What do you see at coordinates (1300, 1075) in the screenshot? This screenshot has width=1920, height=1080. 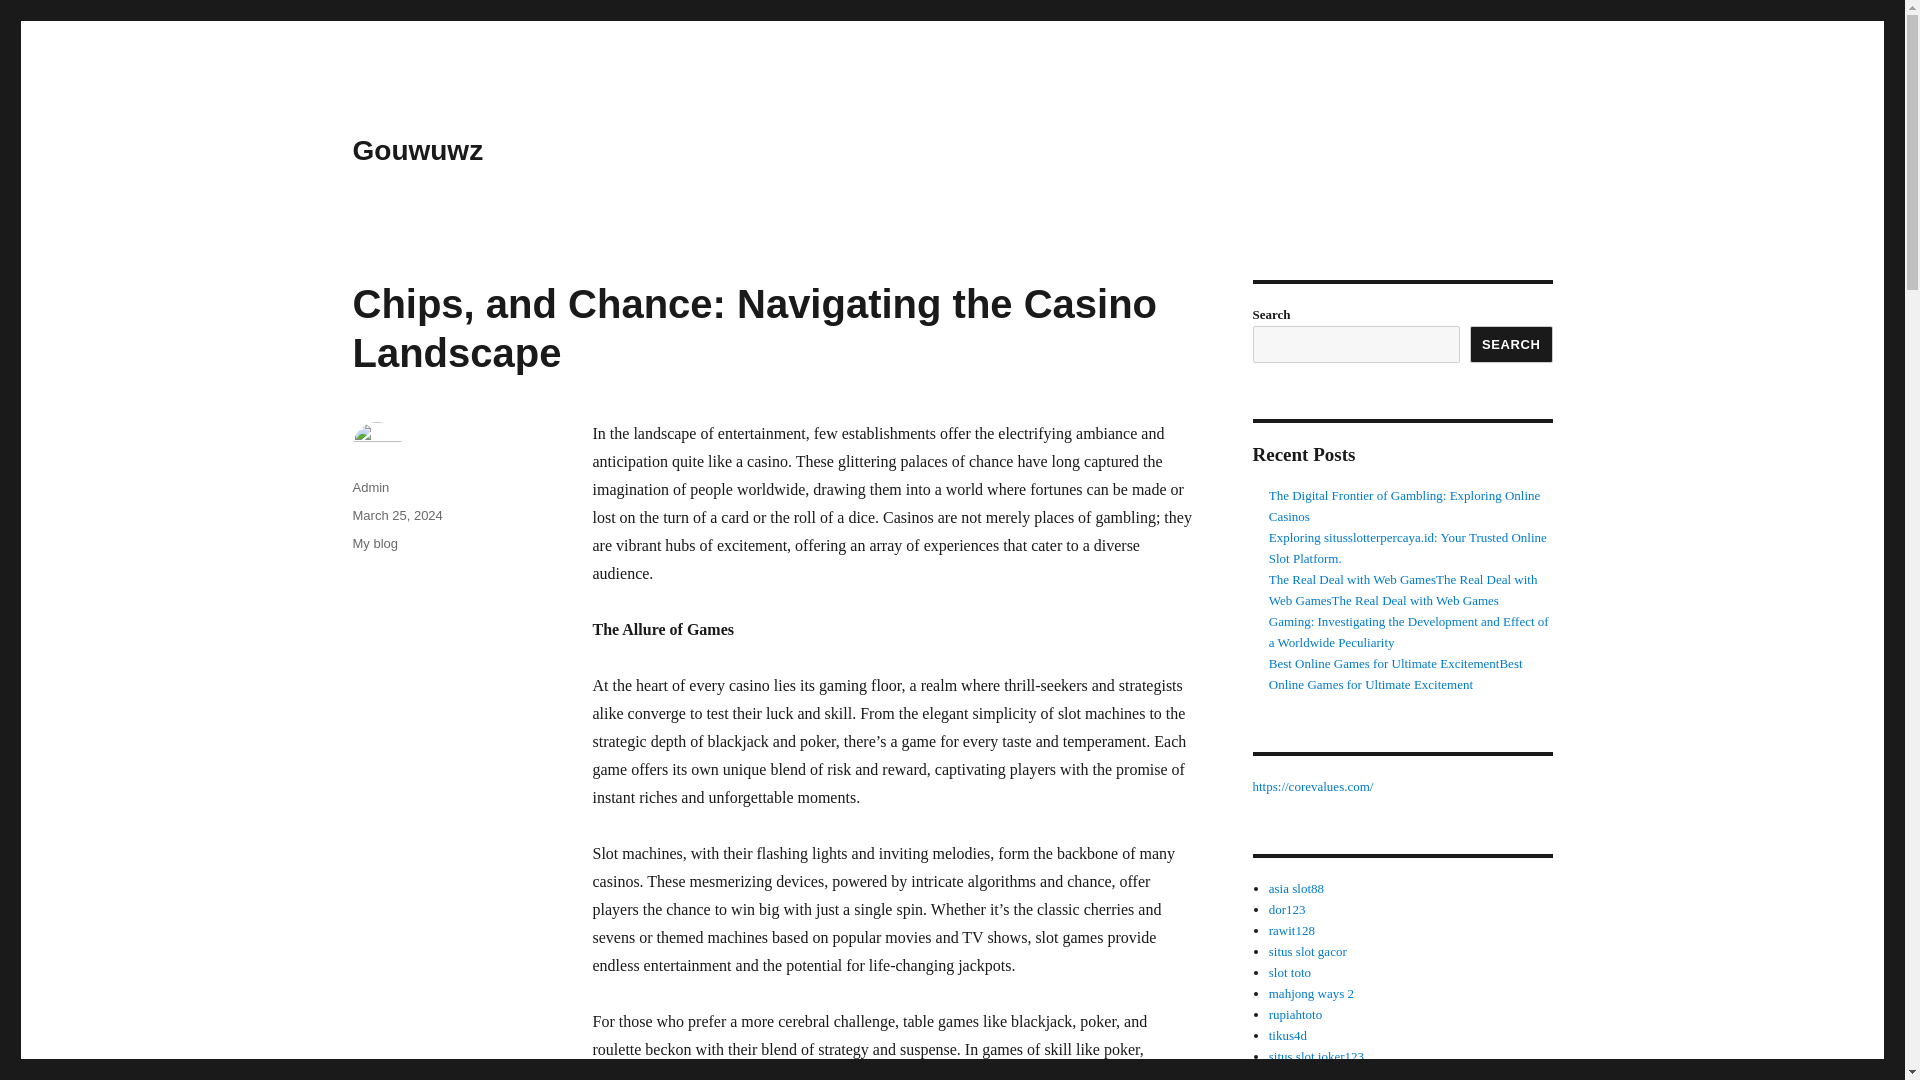 I see `ugasli login` at bounding box center [1300, 1075].